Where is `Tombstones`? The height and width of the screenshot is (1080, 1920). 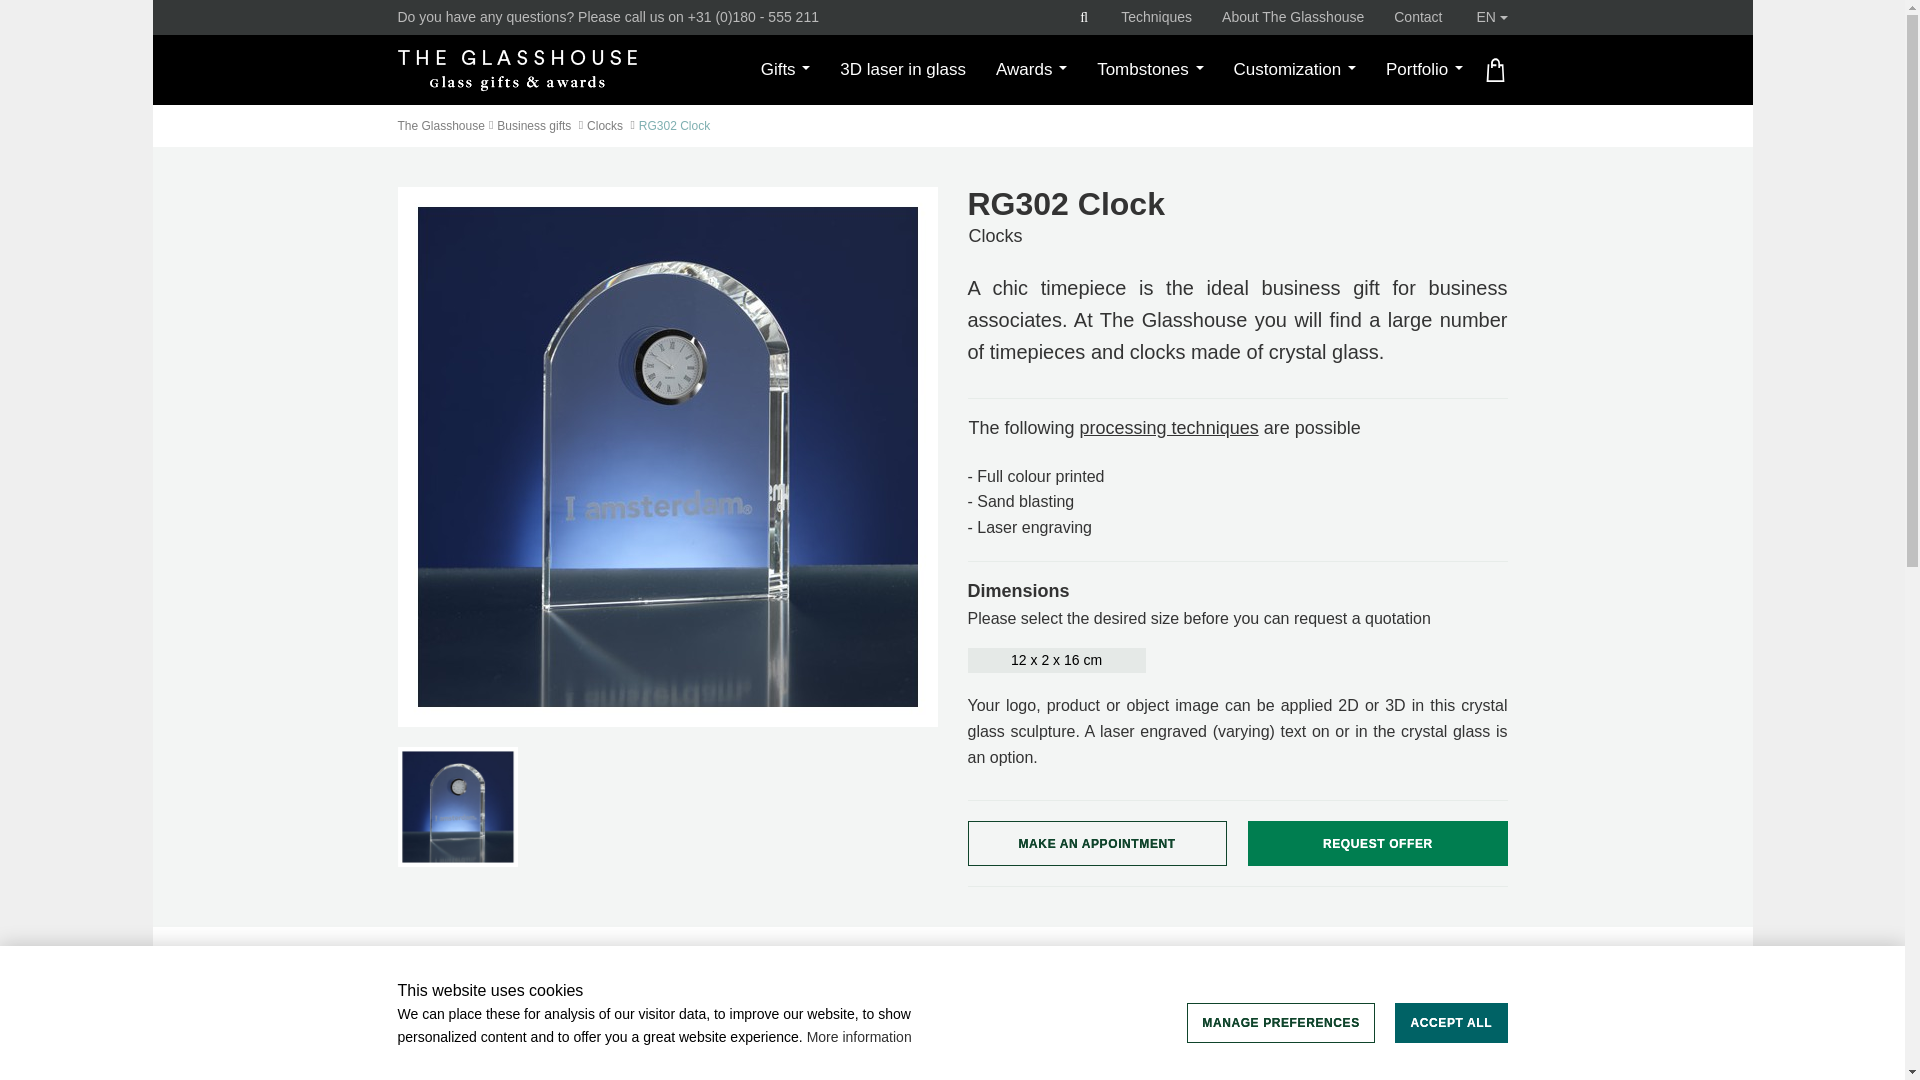 Tombstones is located at coordinates (1150, 69).